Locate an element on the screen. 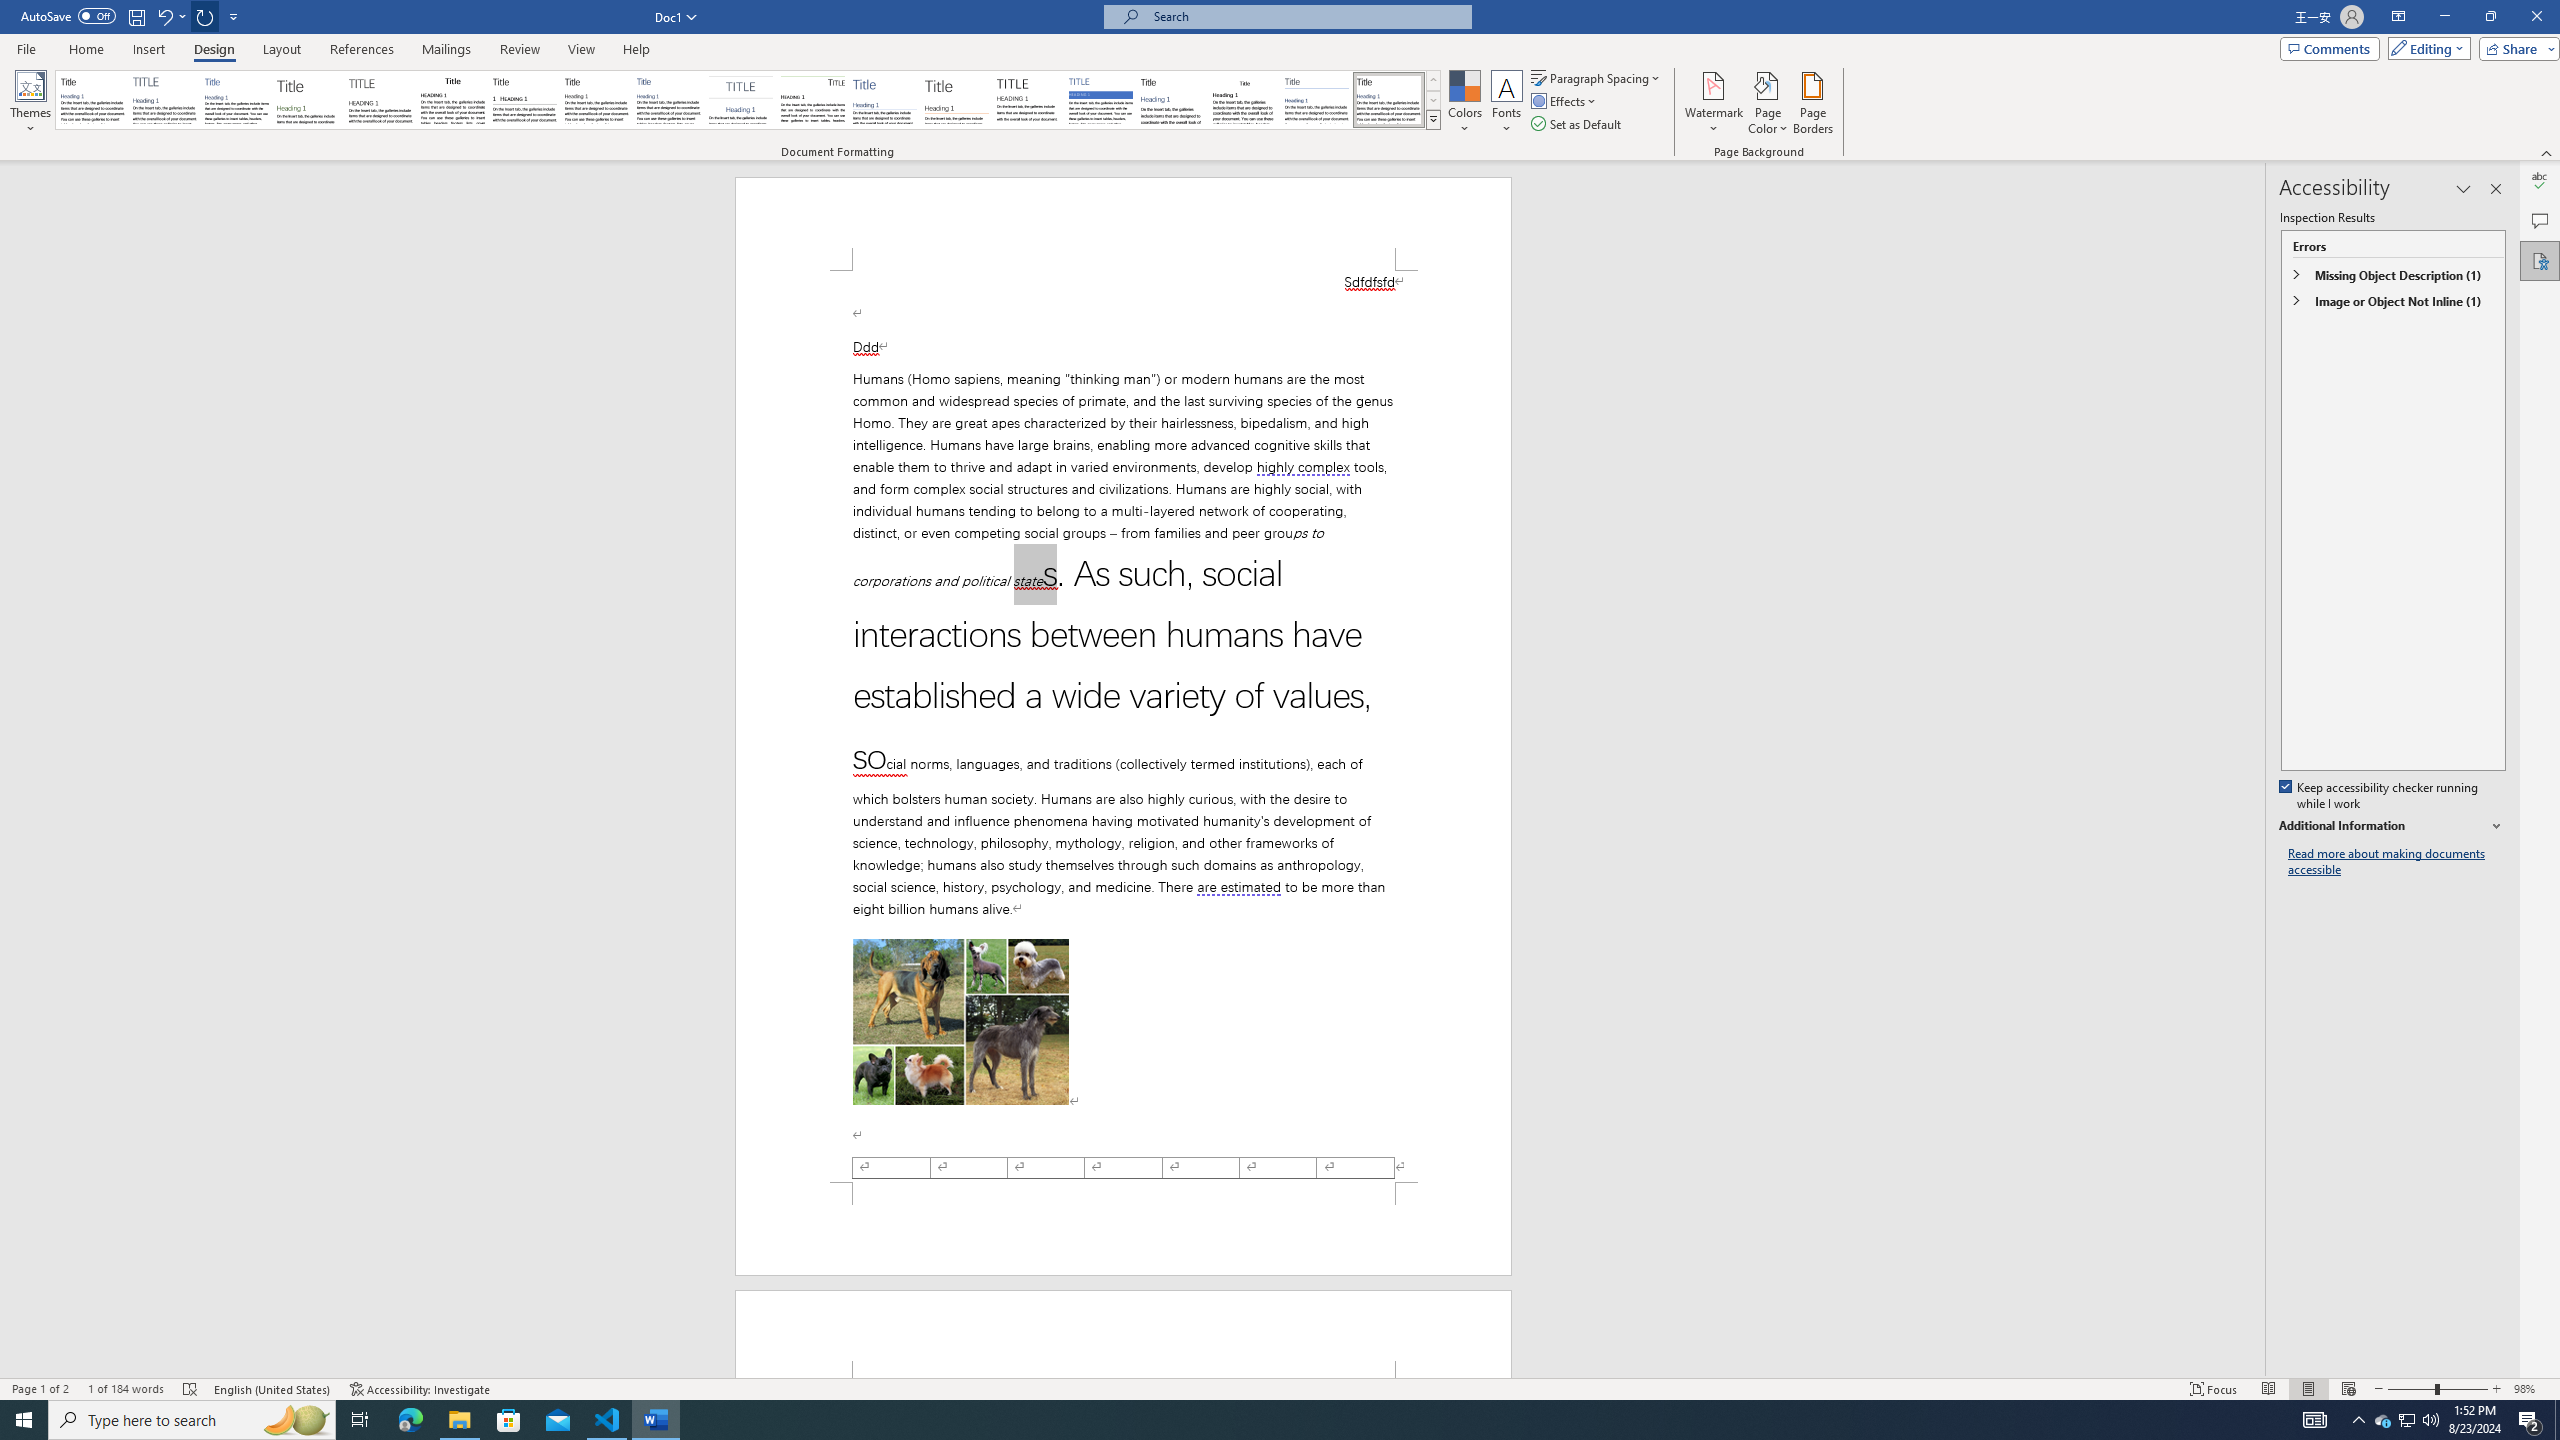  Additional Information is located at coordinates (2392, 826).